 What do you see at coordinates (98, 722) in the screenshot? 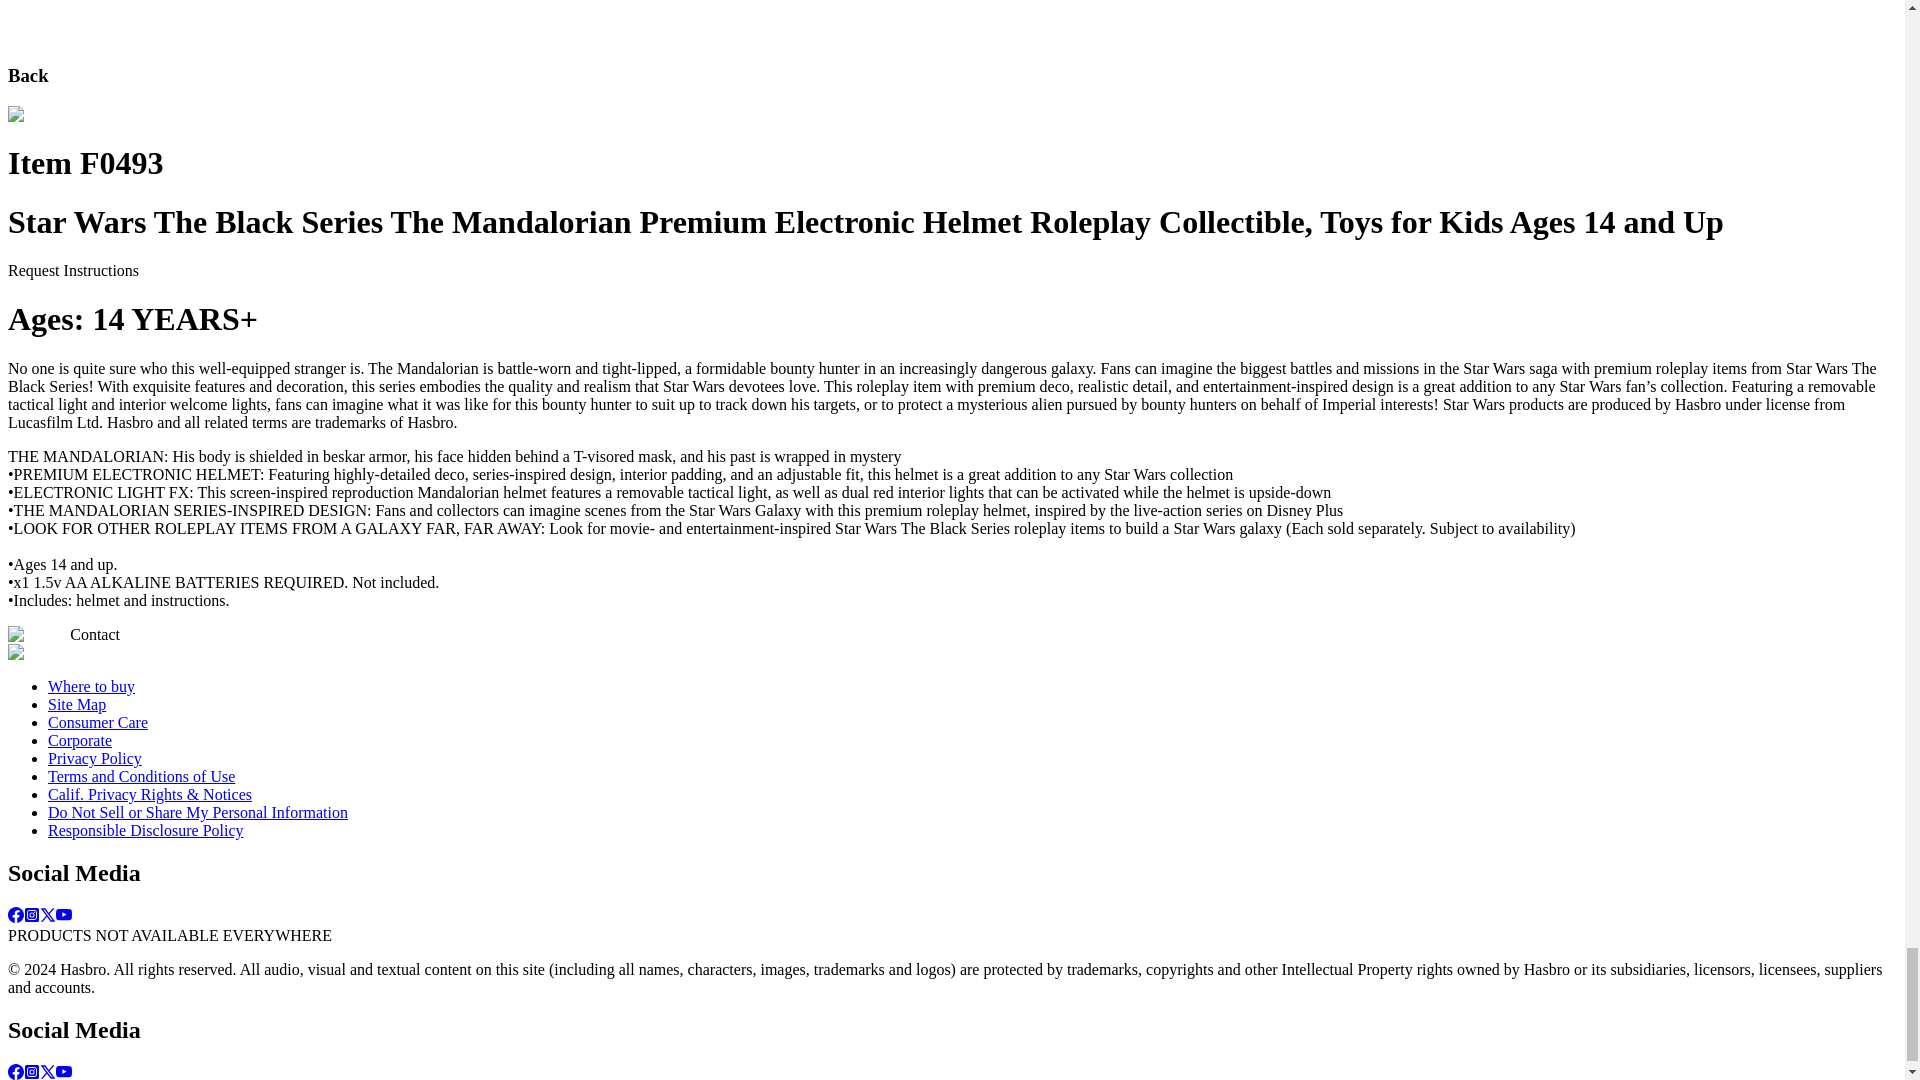
I see `Consumer Care` at bounding box center [98, 722].